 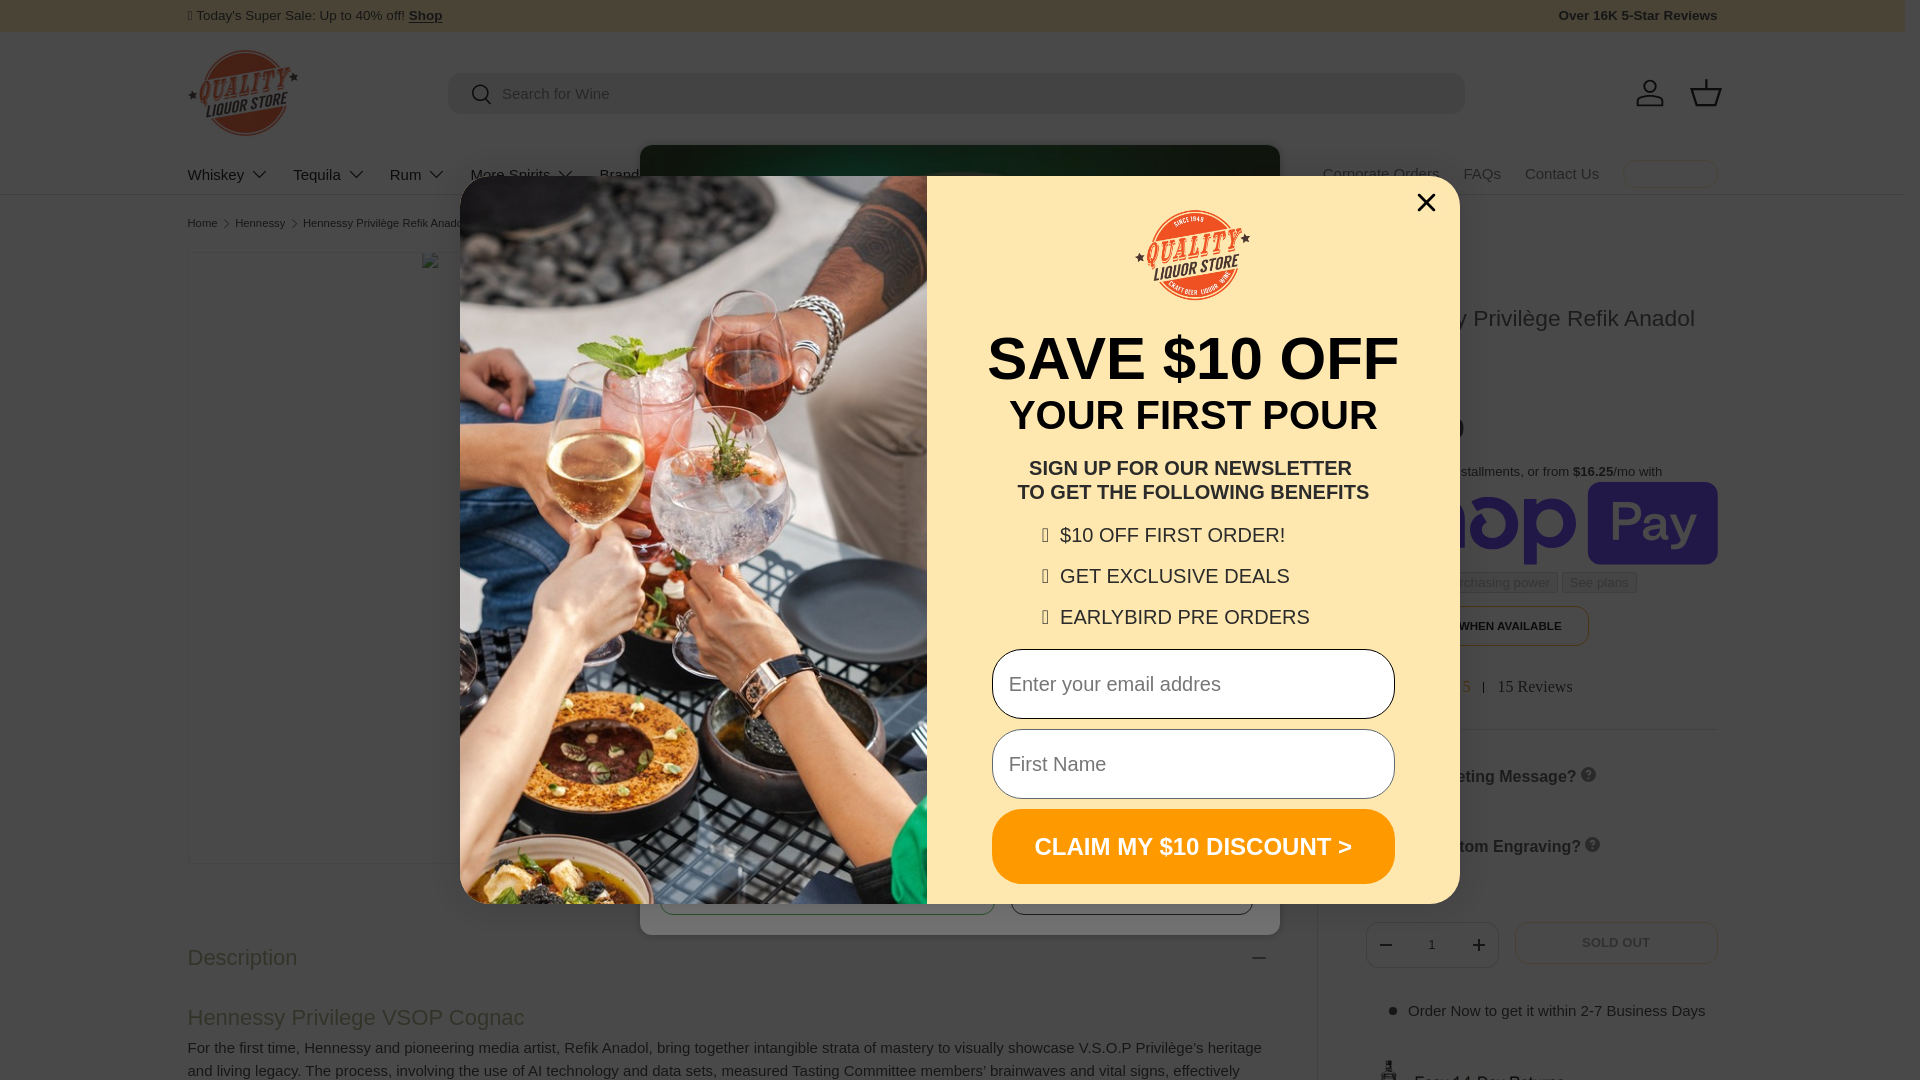 What do you see at coordinates (229, 174) in the screenshot?
I see `Whiskey` at bounding box center [229, 174].